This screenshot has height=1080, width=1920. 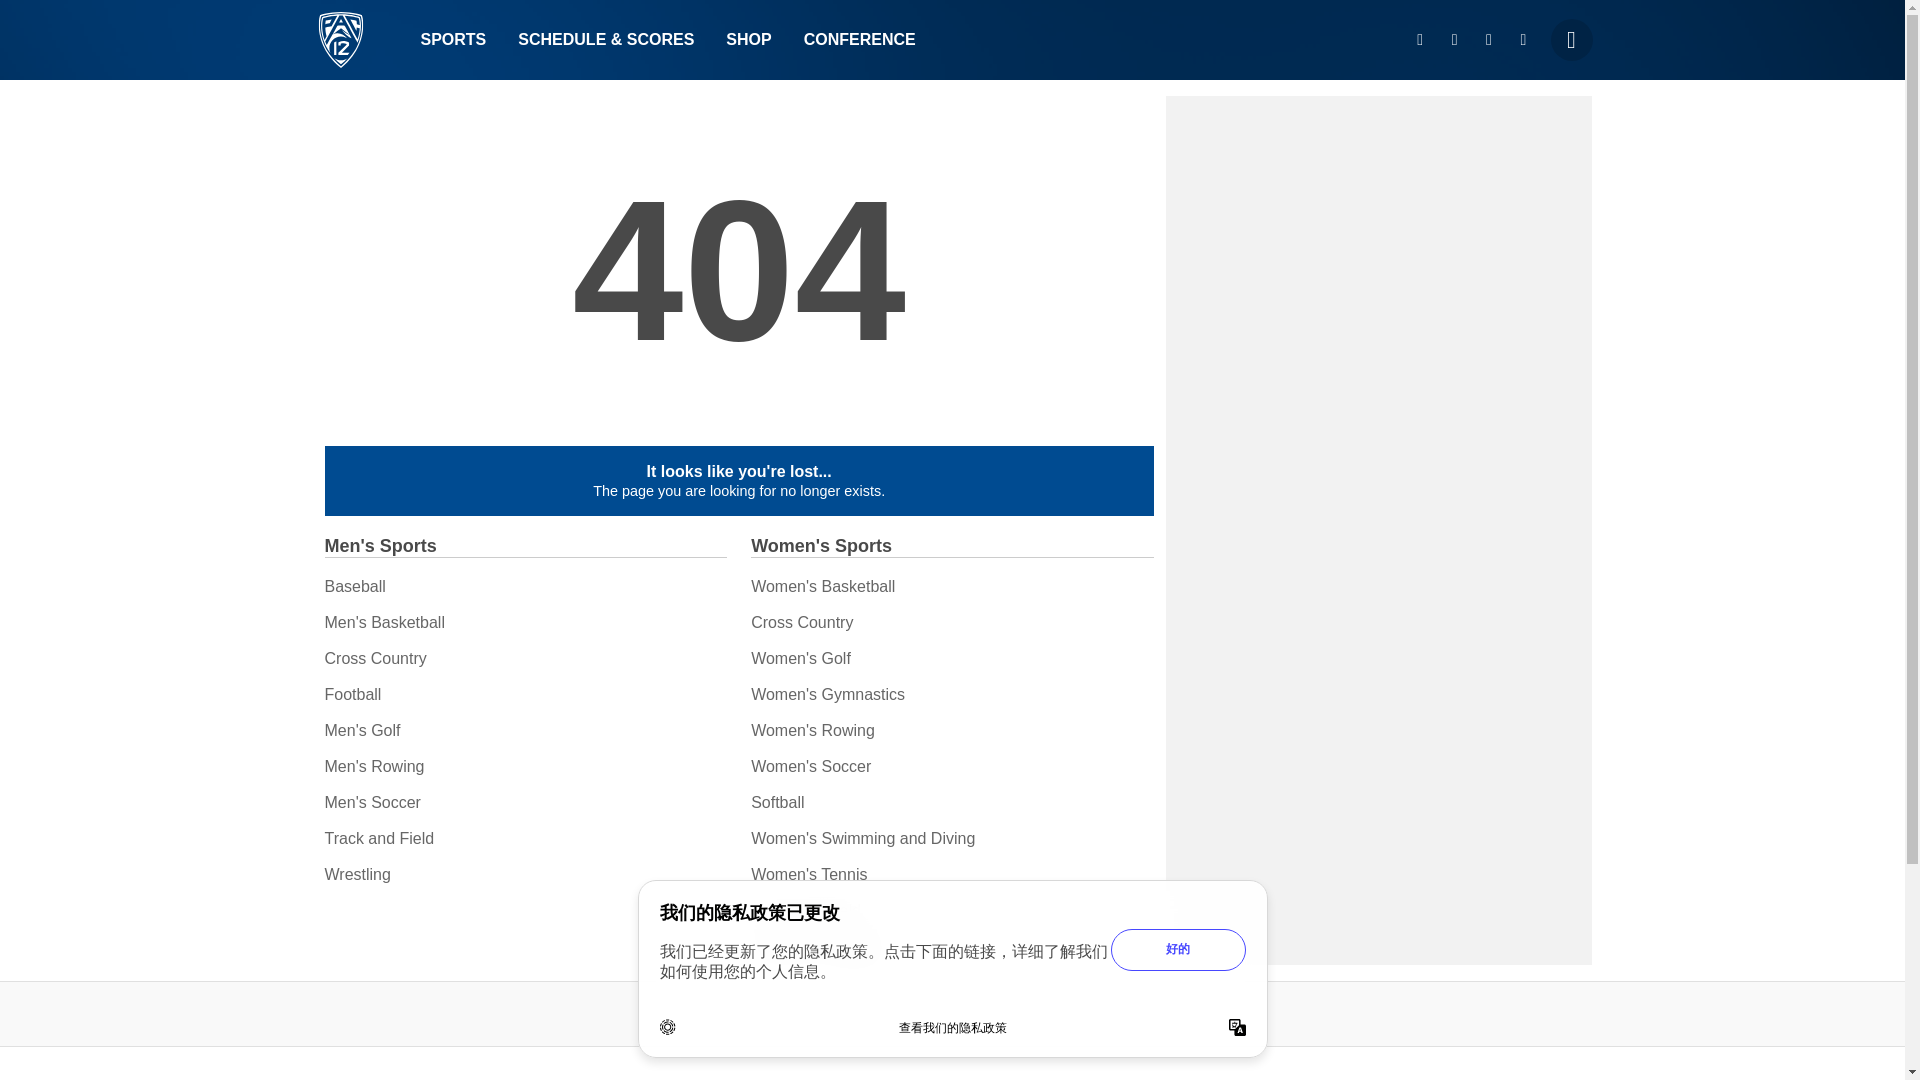 I want to click on TikTok, so click(x=1523, y=40).